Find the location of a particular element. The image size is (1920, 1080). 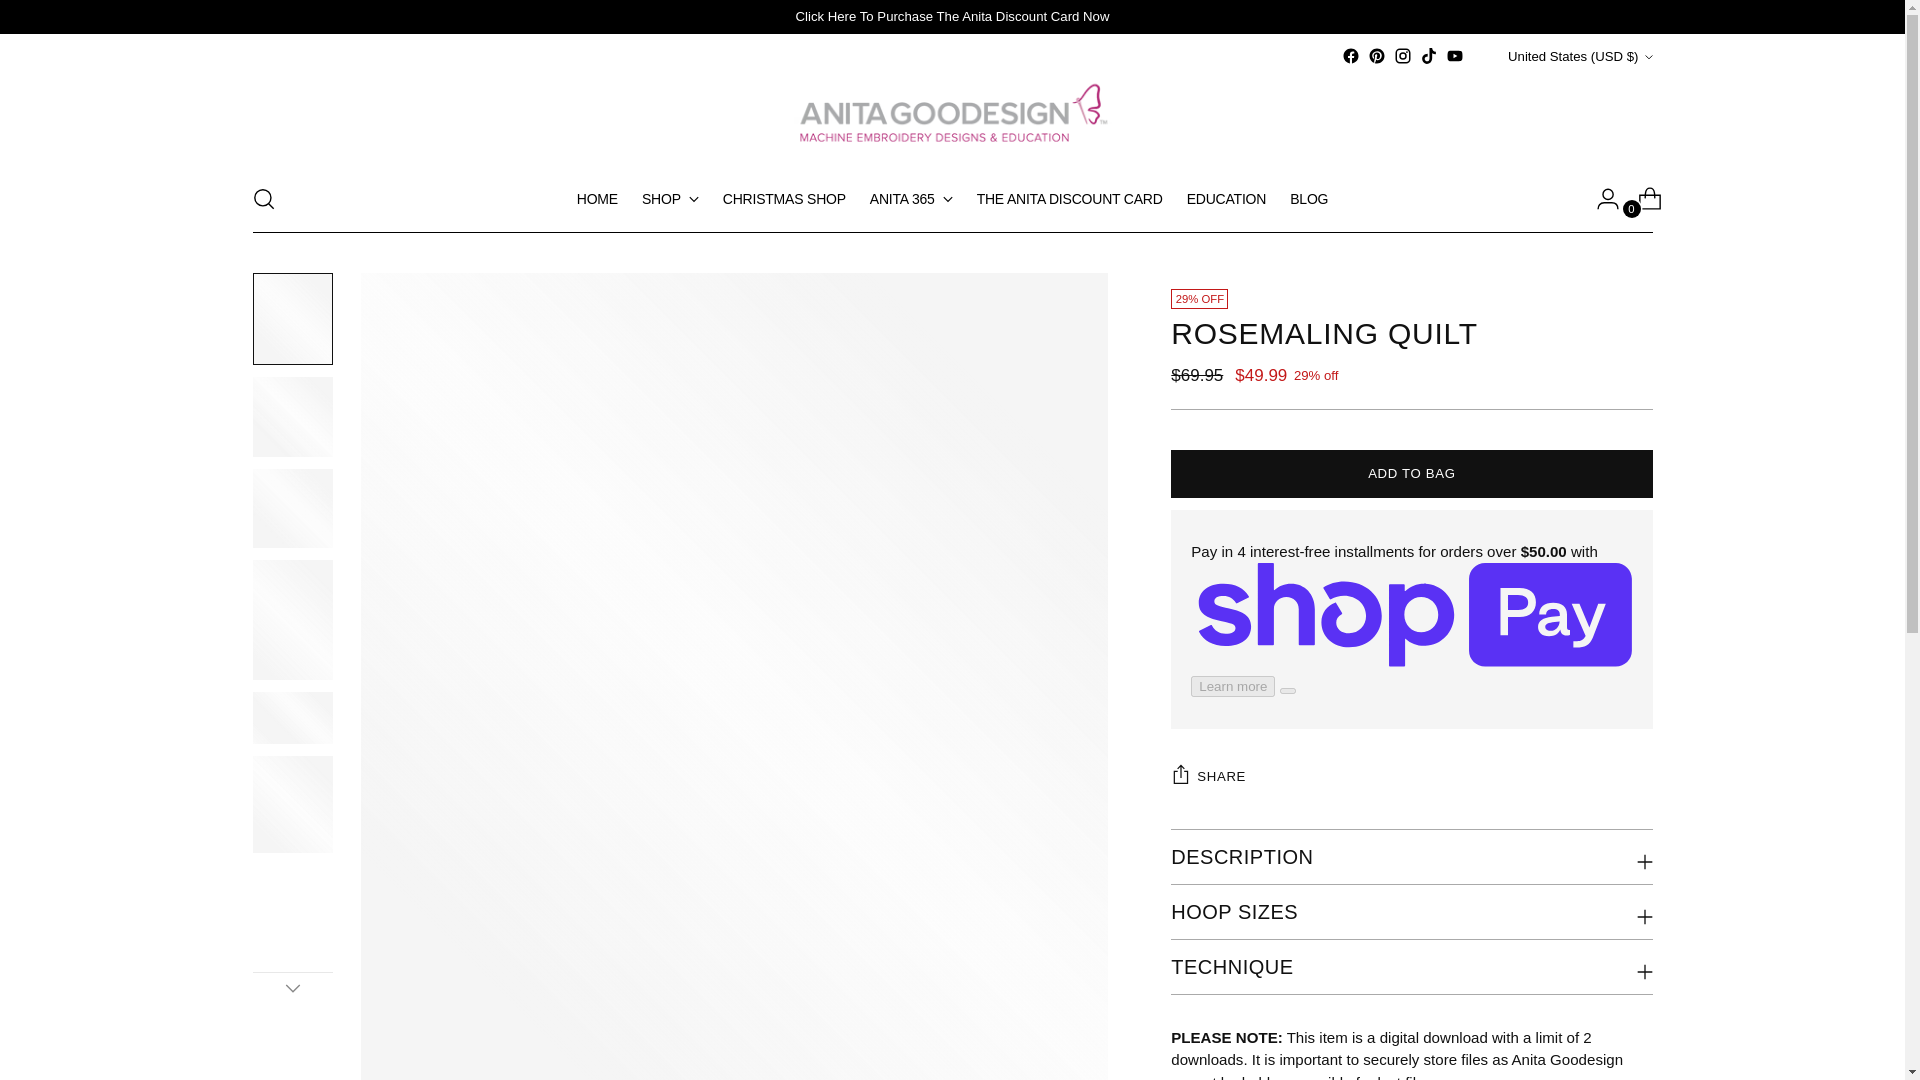

Anita Goodesign on Facebook is located at coordinates (1350, 56).